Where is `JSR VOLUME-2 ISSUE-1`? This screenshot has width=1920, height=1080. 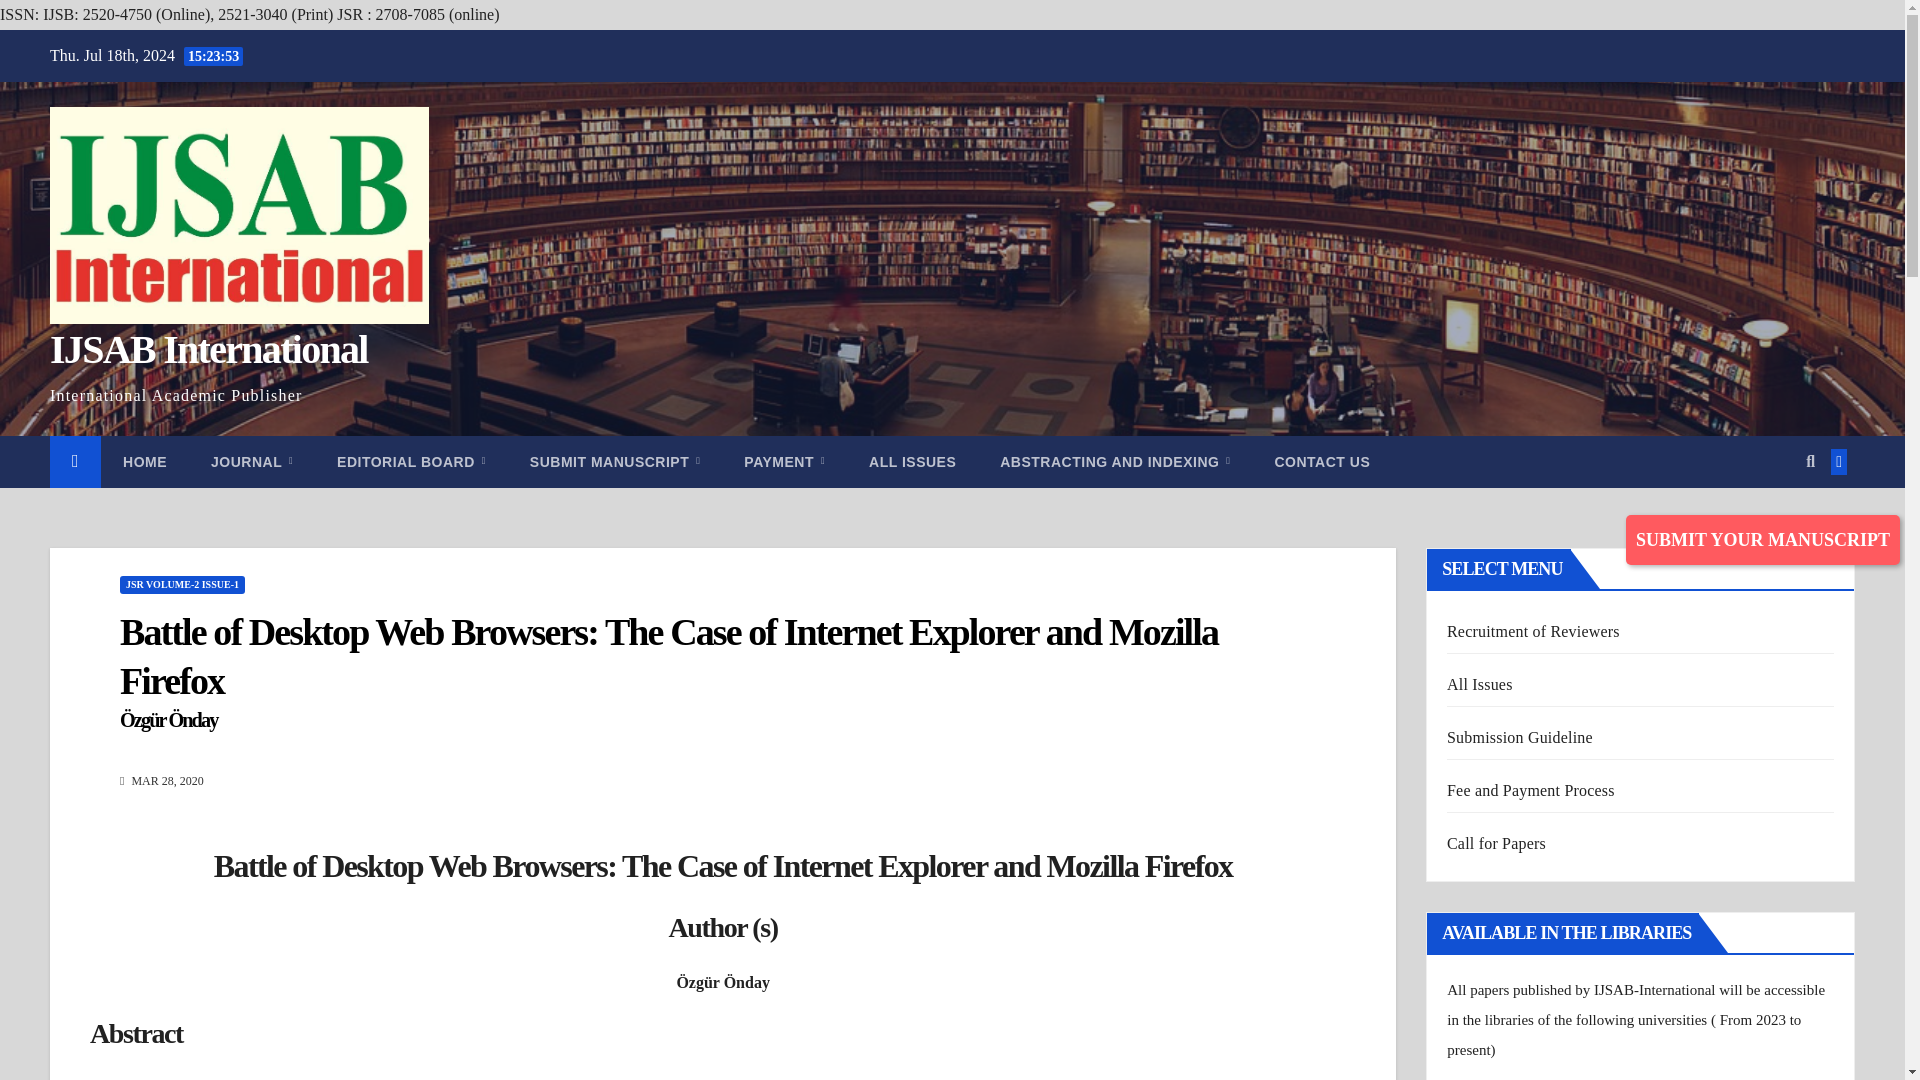 JSR VOLUME-2 ISSUE-1 is located at coordinates (182, 584).